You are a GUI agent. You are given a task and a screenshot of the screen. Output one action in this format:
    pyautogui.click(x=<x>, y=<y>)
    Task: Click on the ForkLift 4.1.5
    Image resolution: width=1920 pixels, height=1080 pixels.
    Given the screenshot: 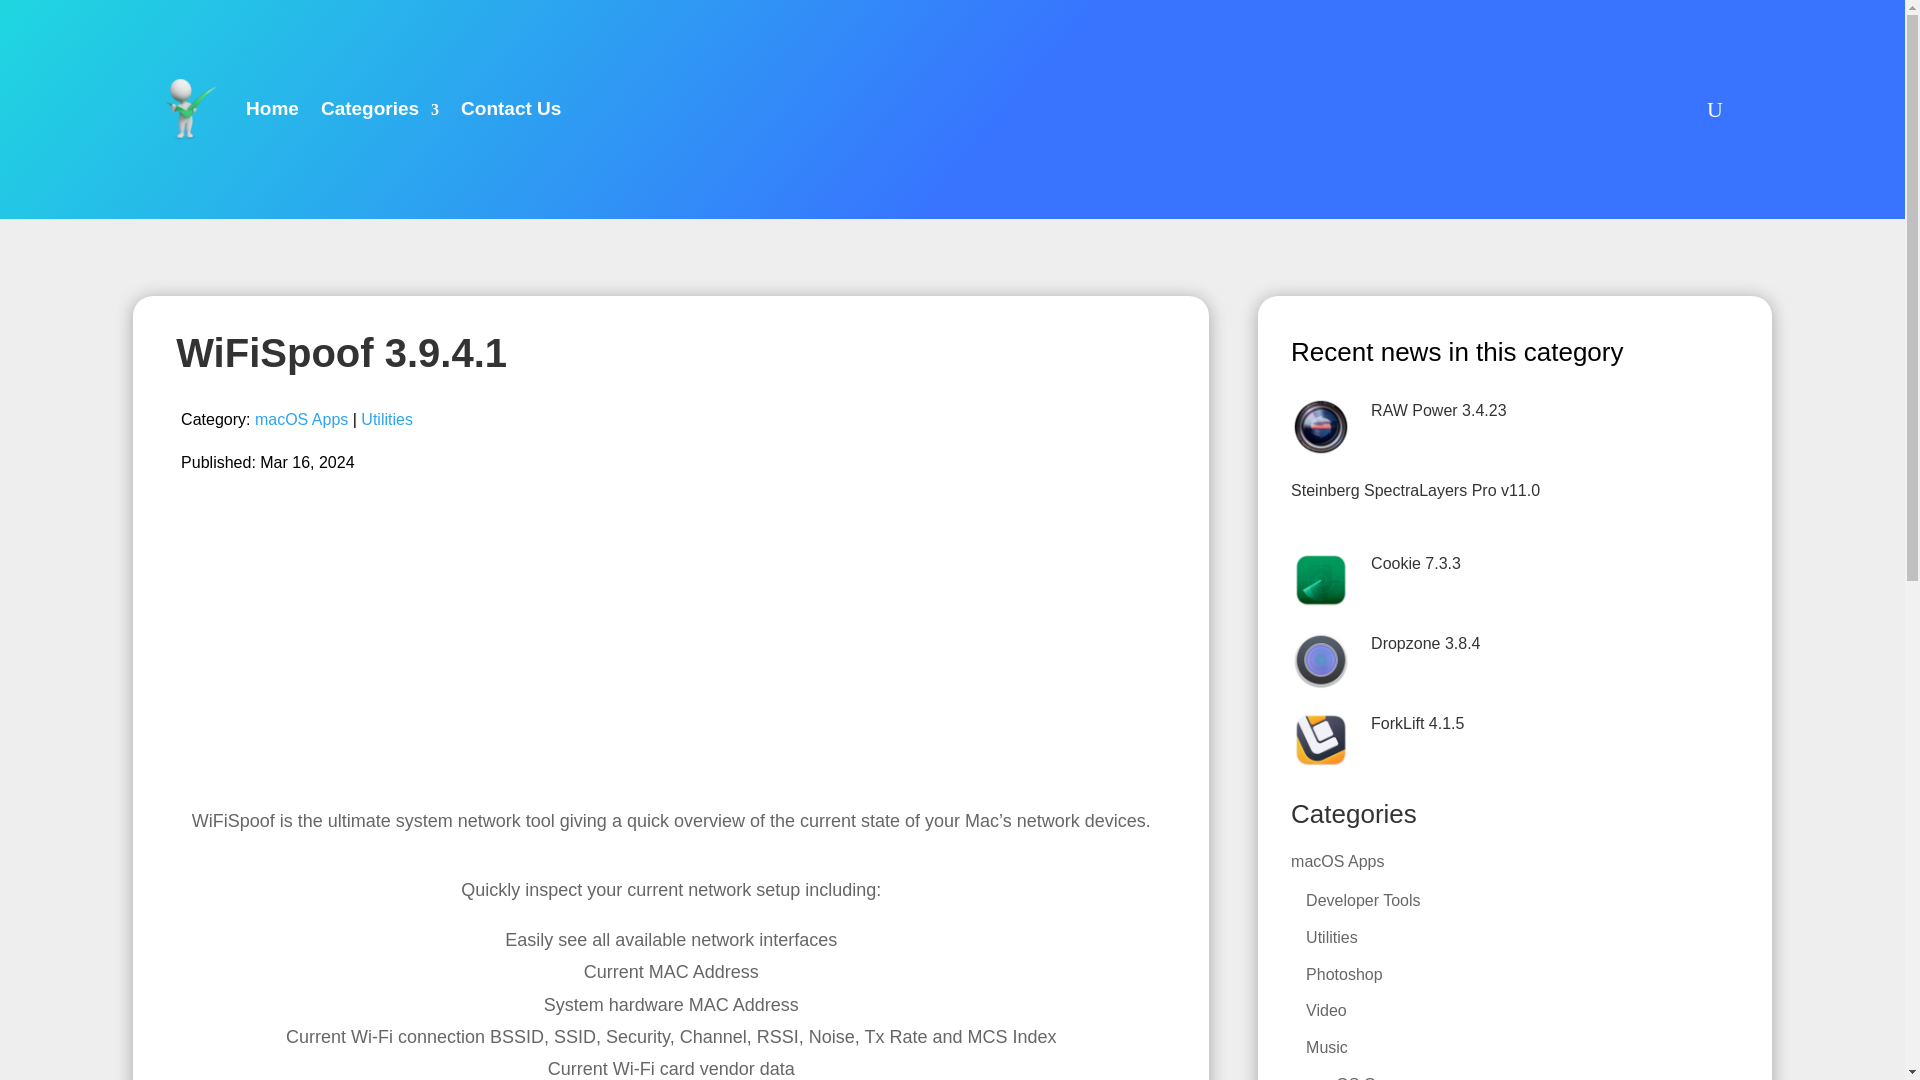 What is the action you would take?
    pyautogui.click(x=1416, y=723)
    